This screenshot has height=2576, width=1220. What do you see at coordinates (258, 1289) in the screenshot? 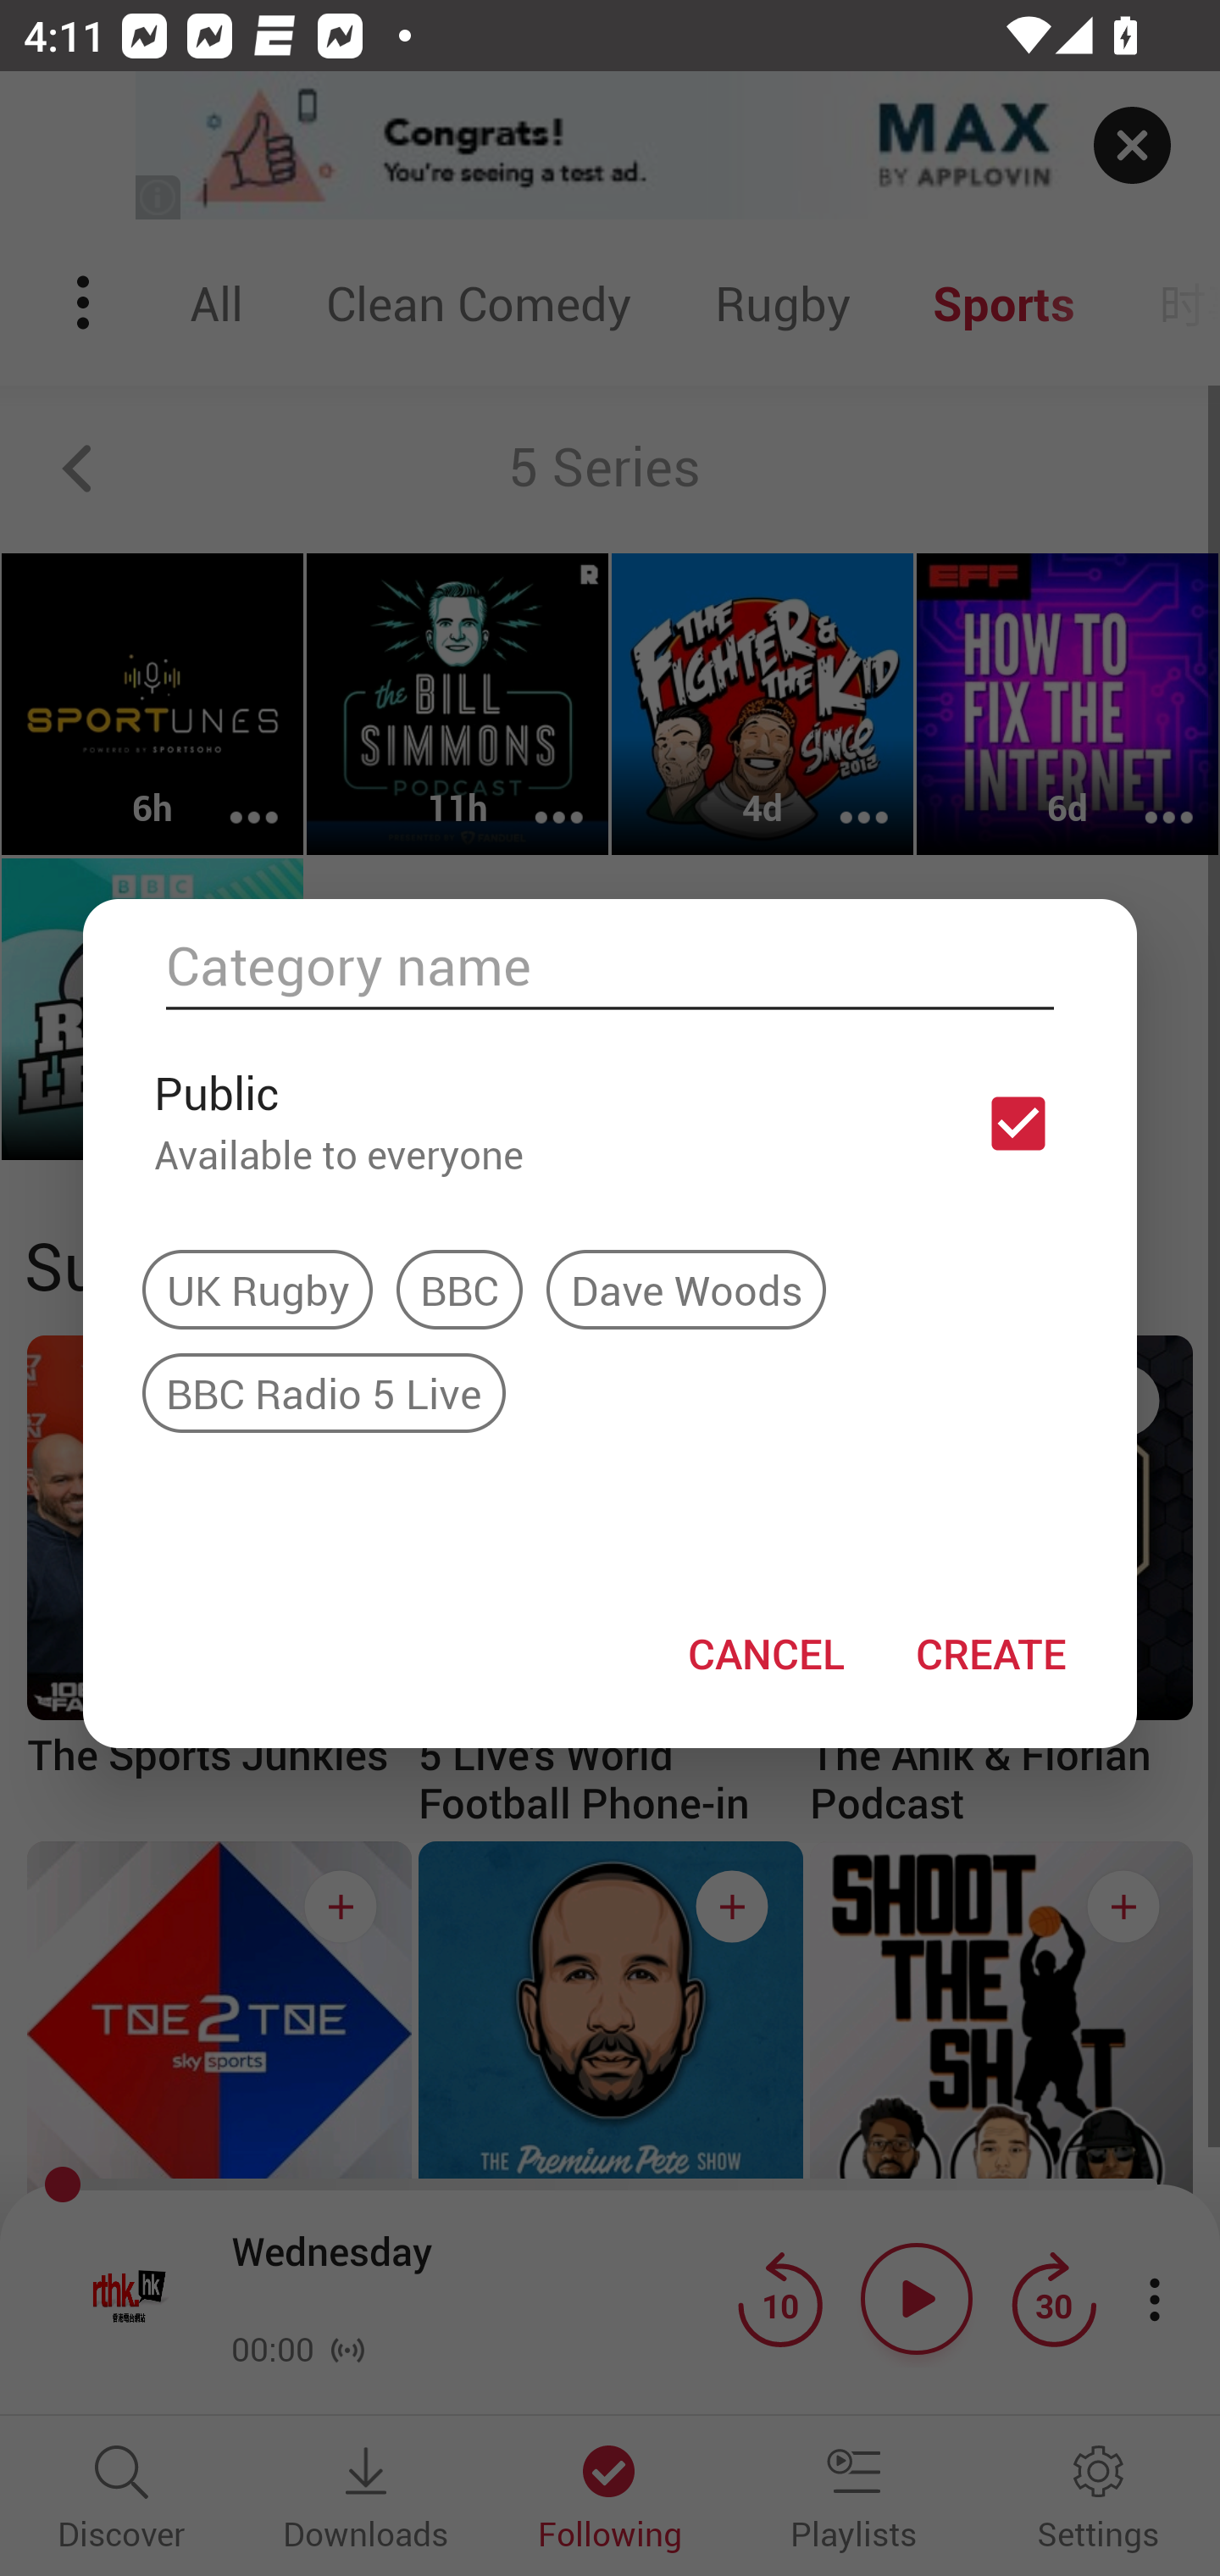
I see `UK Rugby` at bounding box center [258, 1289].